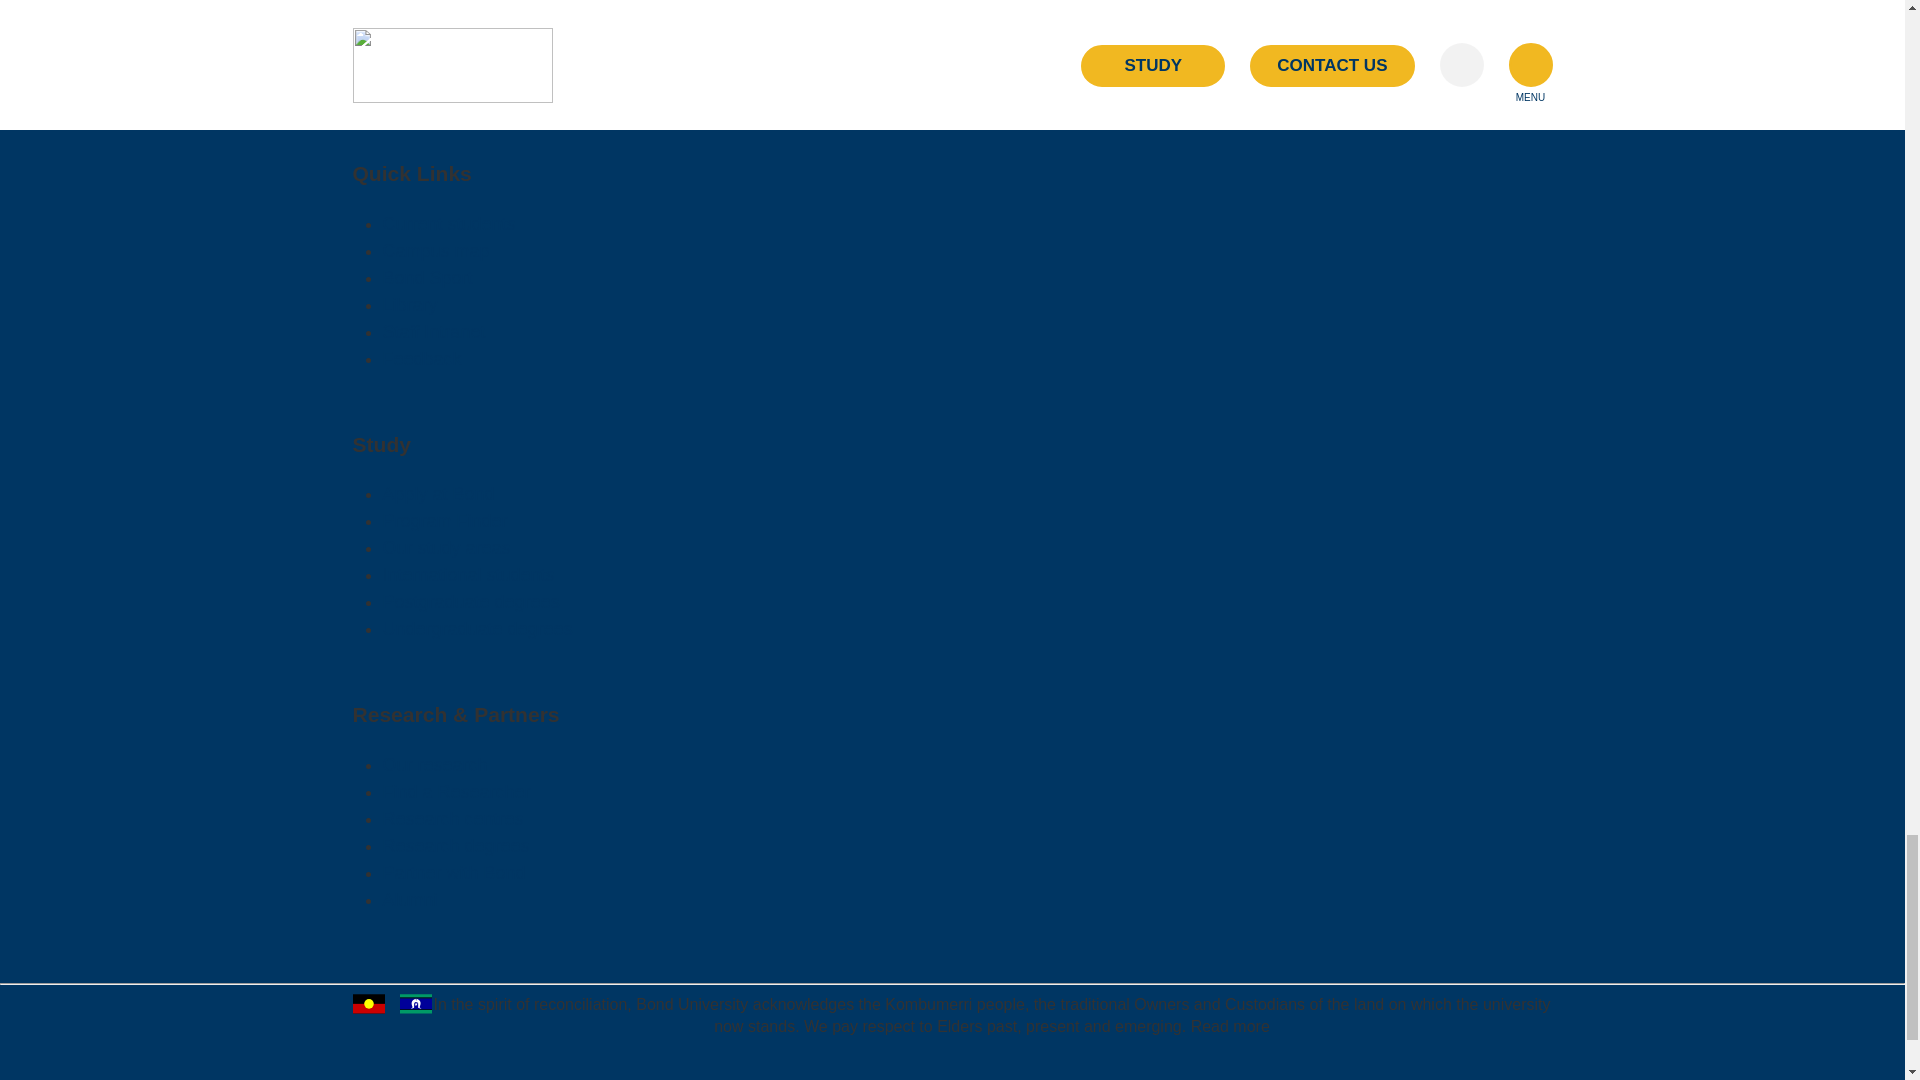 The width and height of the screenshot is (1920, 1080). What do you see at coordinates (434, 332) in the screenshot?
I see `Staff Intranet` at bounding box center [434, 332].